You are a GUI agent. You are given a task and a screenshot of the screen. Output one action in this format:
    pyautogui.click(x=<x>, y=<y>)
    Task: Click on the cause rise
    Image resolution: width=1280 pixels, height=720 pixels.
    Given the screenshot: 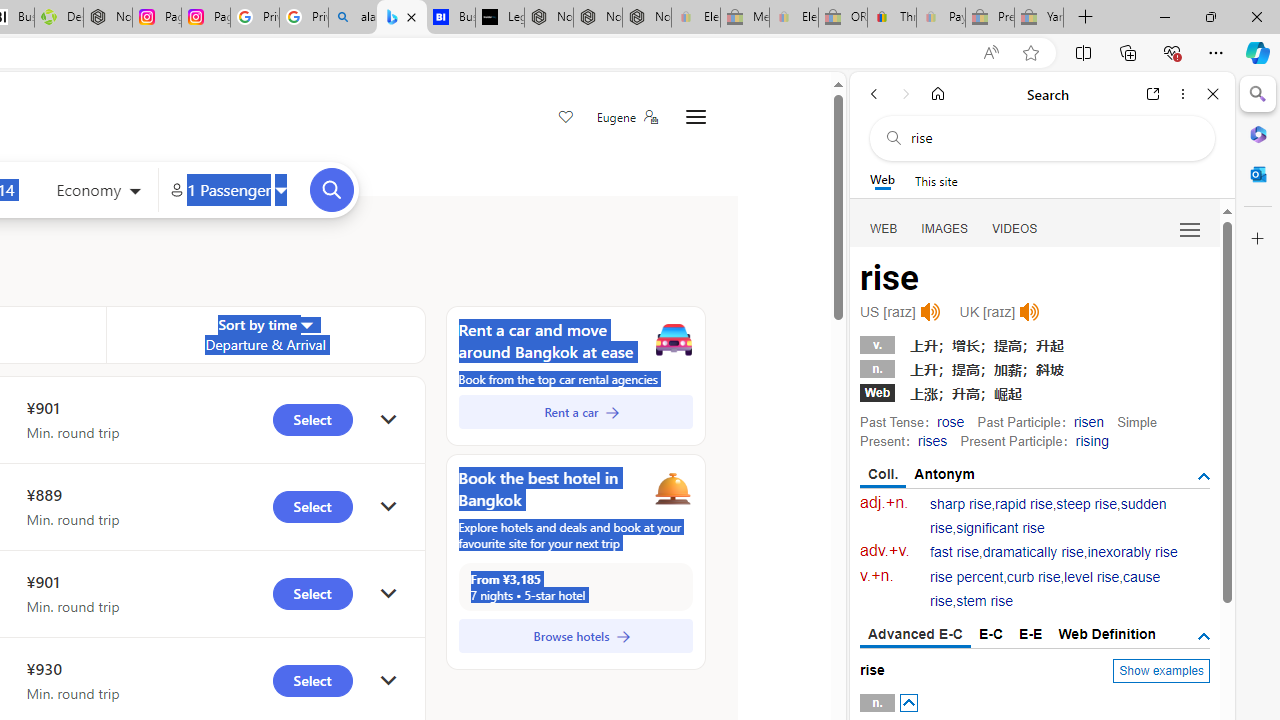 What is the action you would take?
    pyautogui.click(x=1045, y=590)
    